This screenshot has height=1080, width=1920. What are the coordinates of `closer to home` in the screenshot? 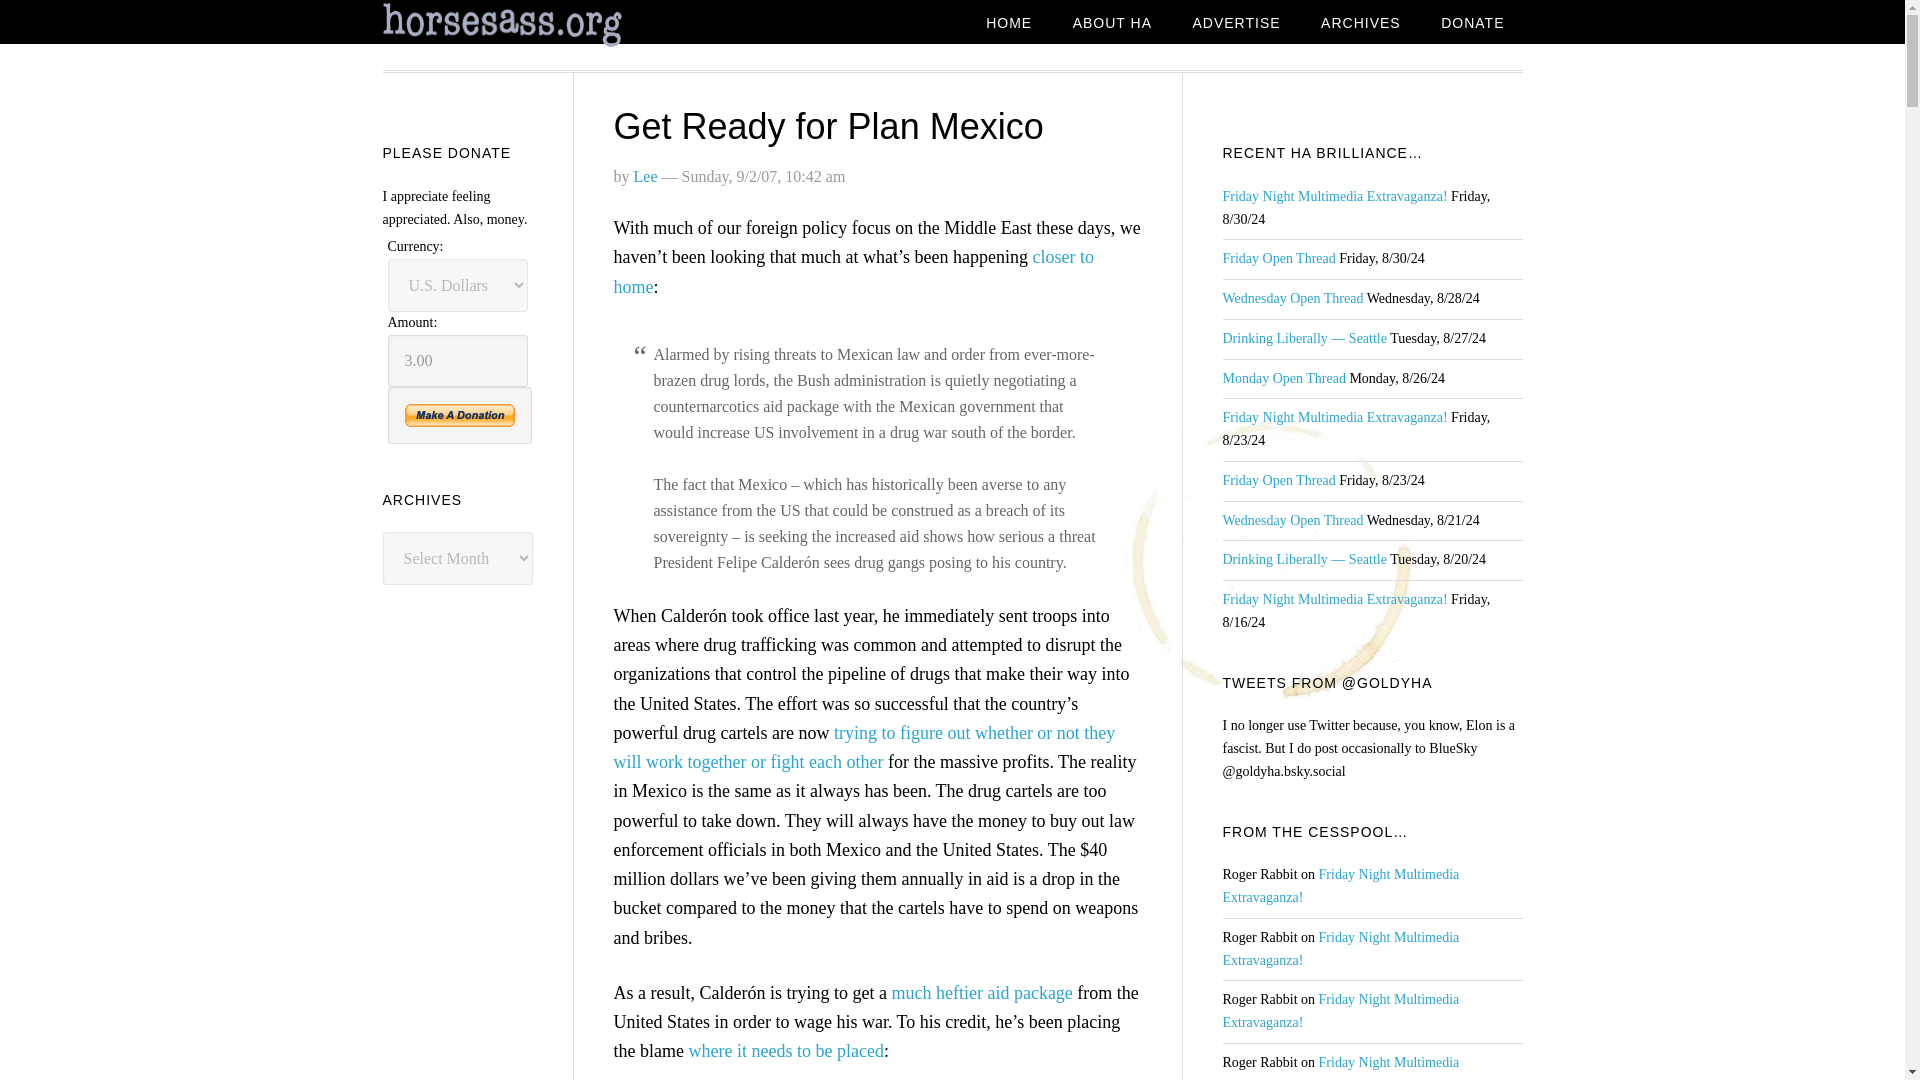 It's located at (854, 271).